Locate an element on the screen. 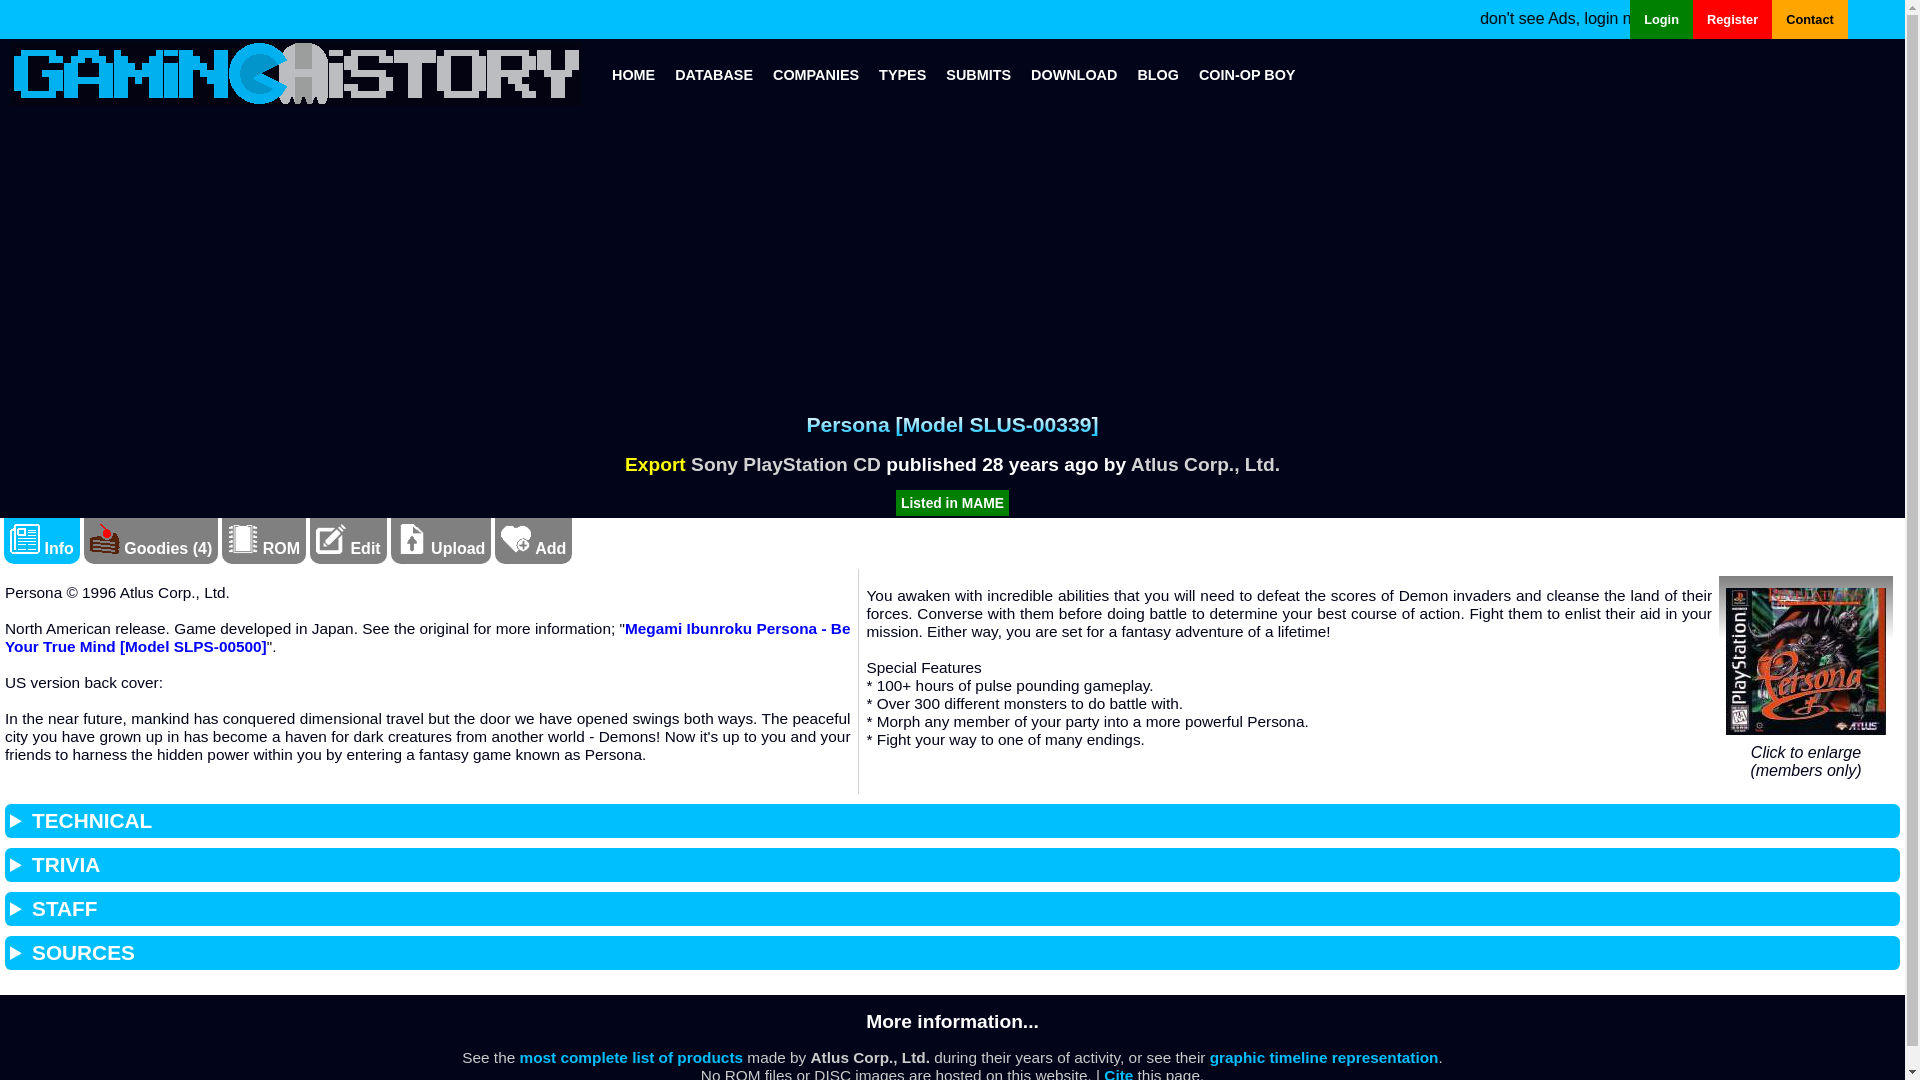  Contact is located at coordinates (1810, 19).